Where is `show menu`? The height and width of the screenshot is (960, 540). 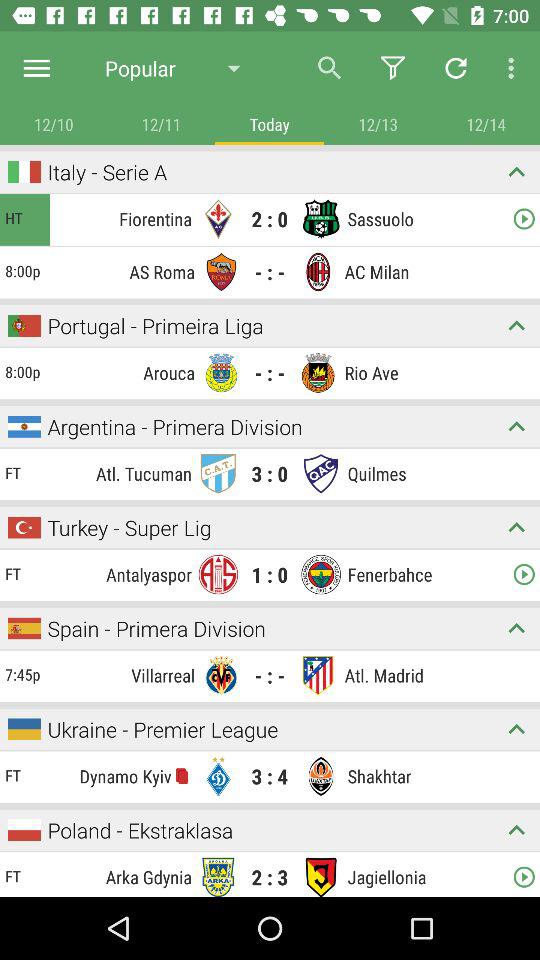
show menu is located at coordinates (36, 68).